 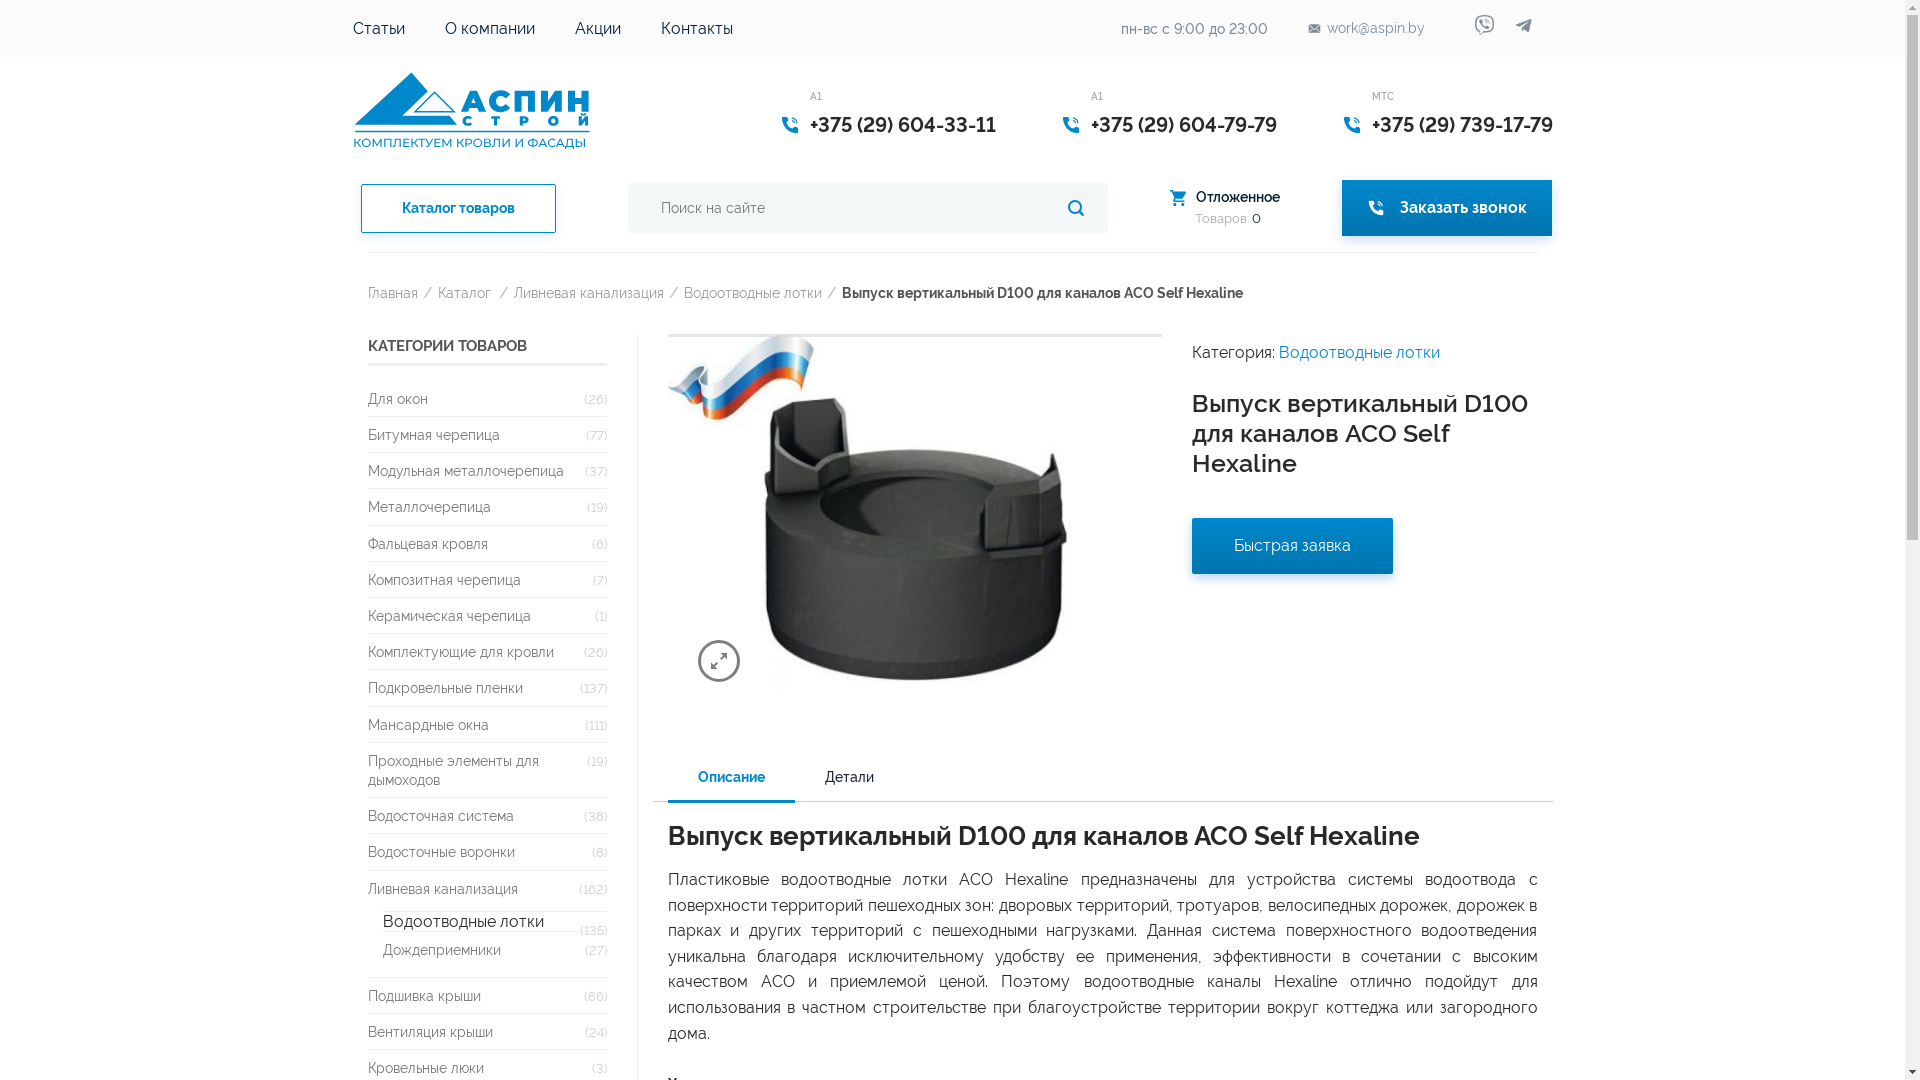 I want to click on +375 (29) 604-33-11, so click(x=903, y=125).